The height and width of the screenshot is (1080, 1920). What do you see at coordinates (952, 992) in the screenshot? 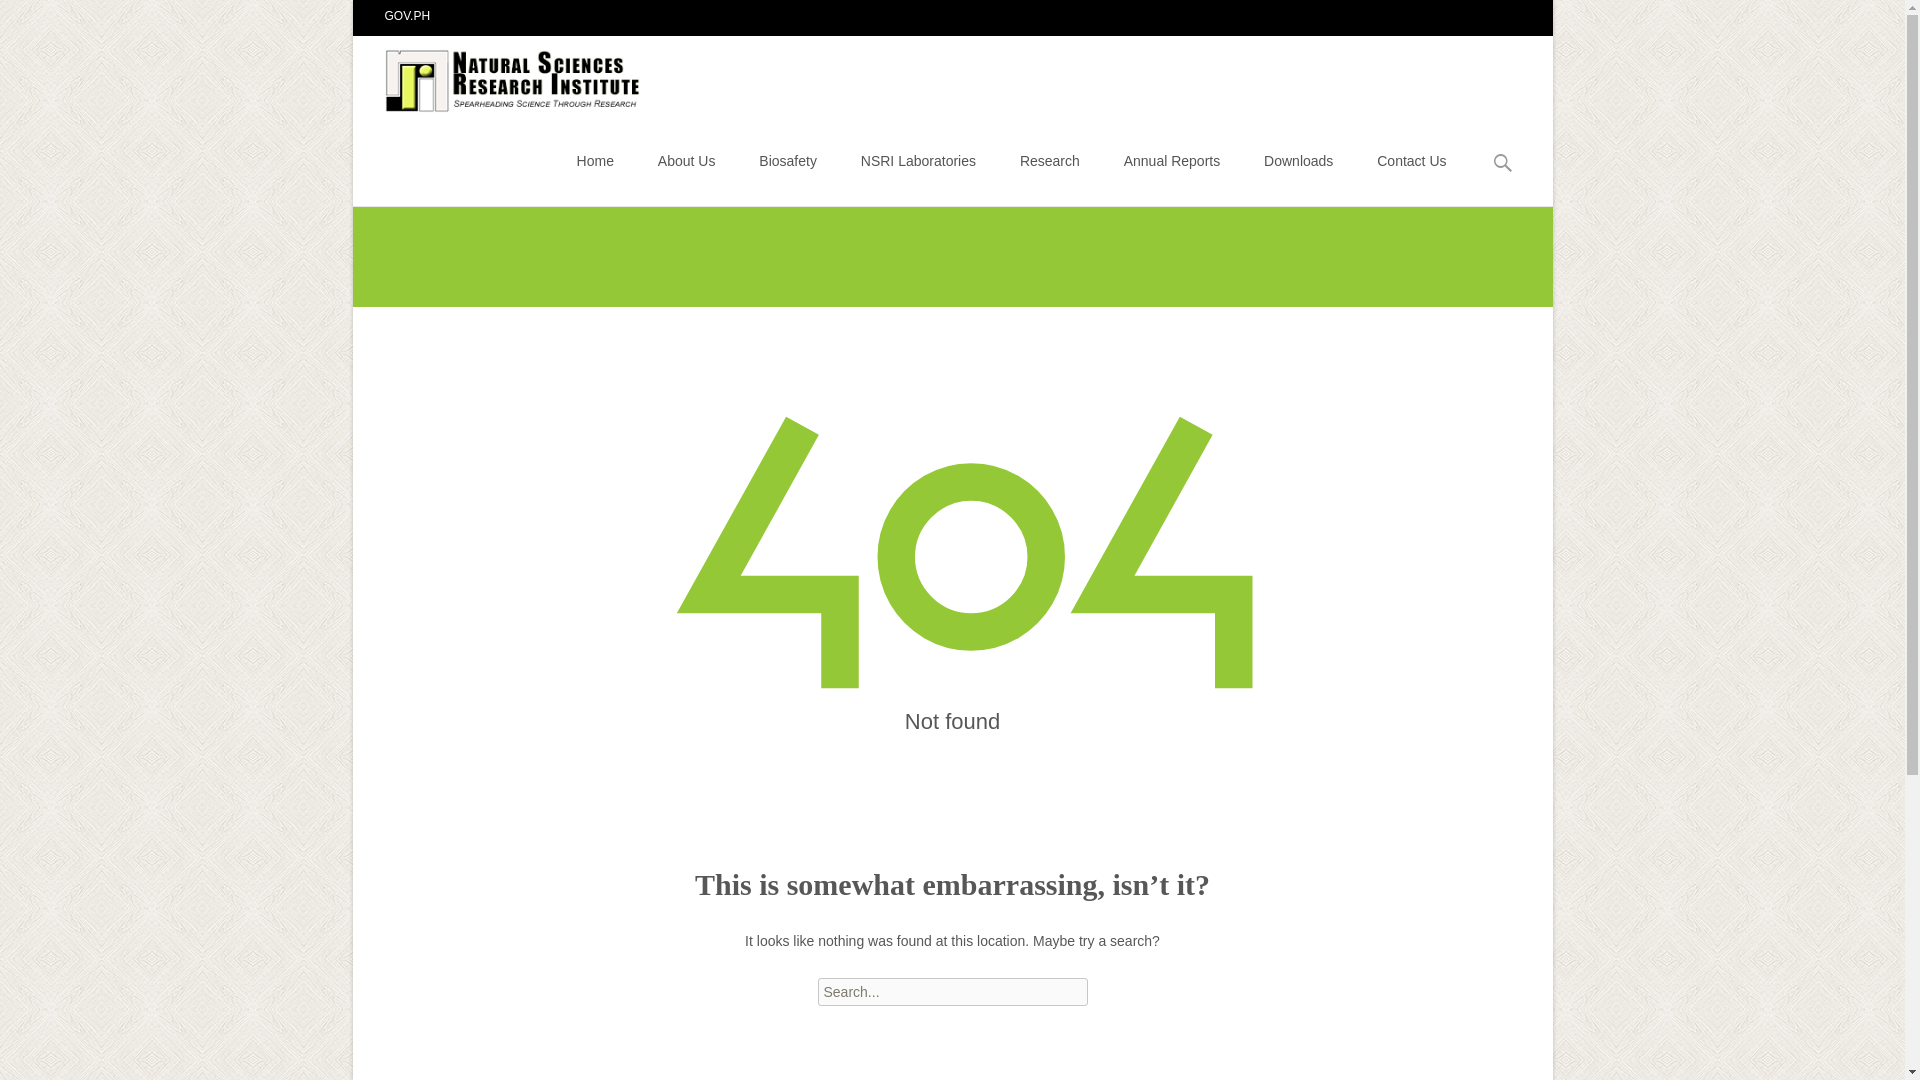
I see `Search for:` at bounding box center [952, 992].